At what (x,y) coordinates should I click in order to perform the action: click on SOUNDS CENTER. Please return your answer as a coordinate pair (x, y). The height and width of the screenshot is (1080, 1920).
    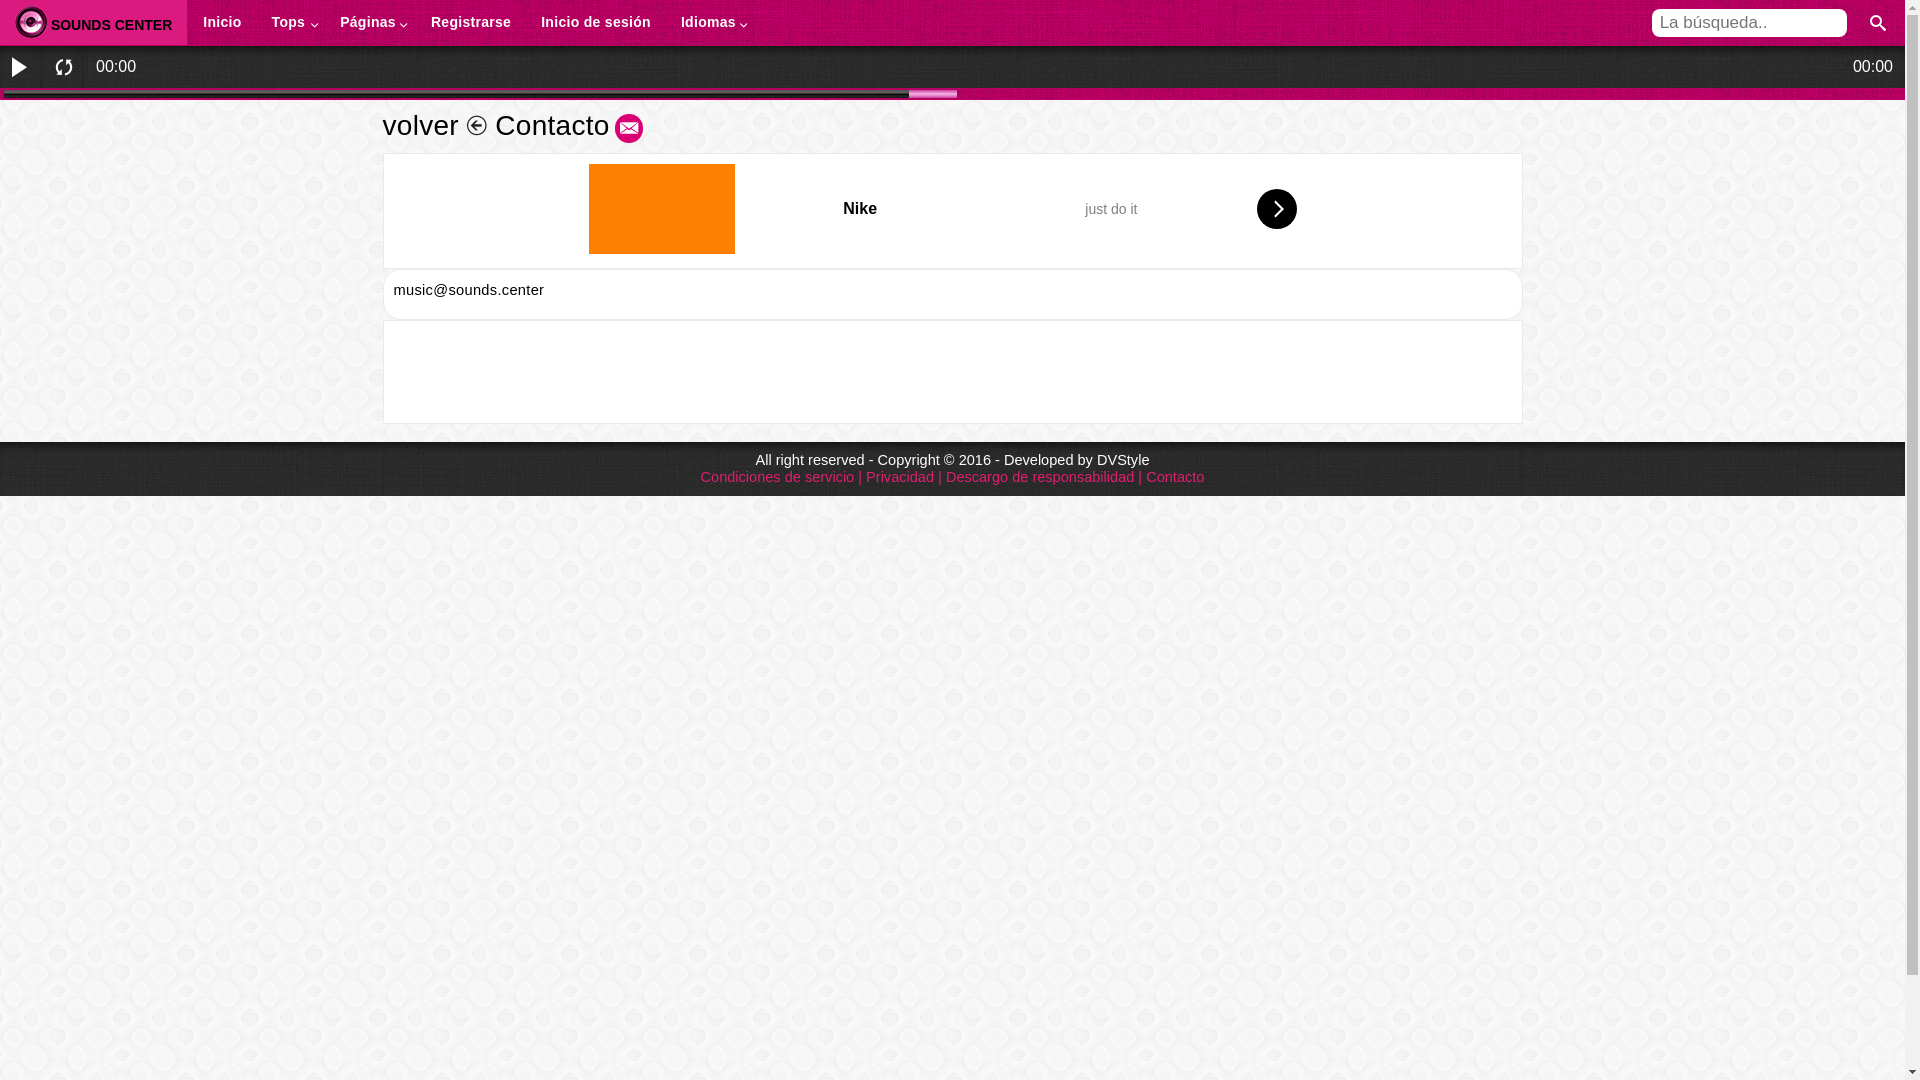
    Looking at the image, I should click on (94, 22).